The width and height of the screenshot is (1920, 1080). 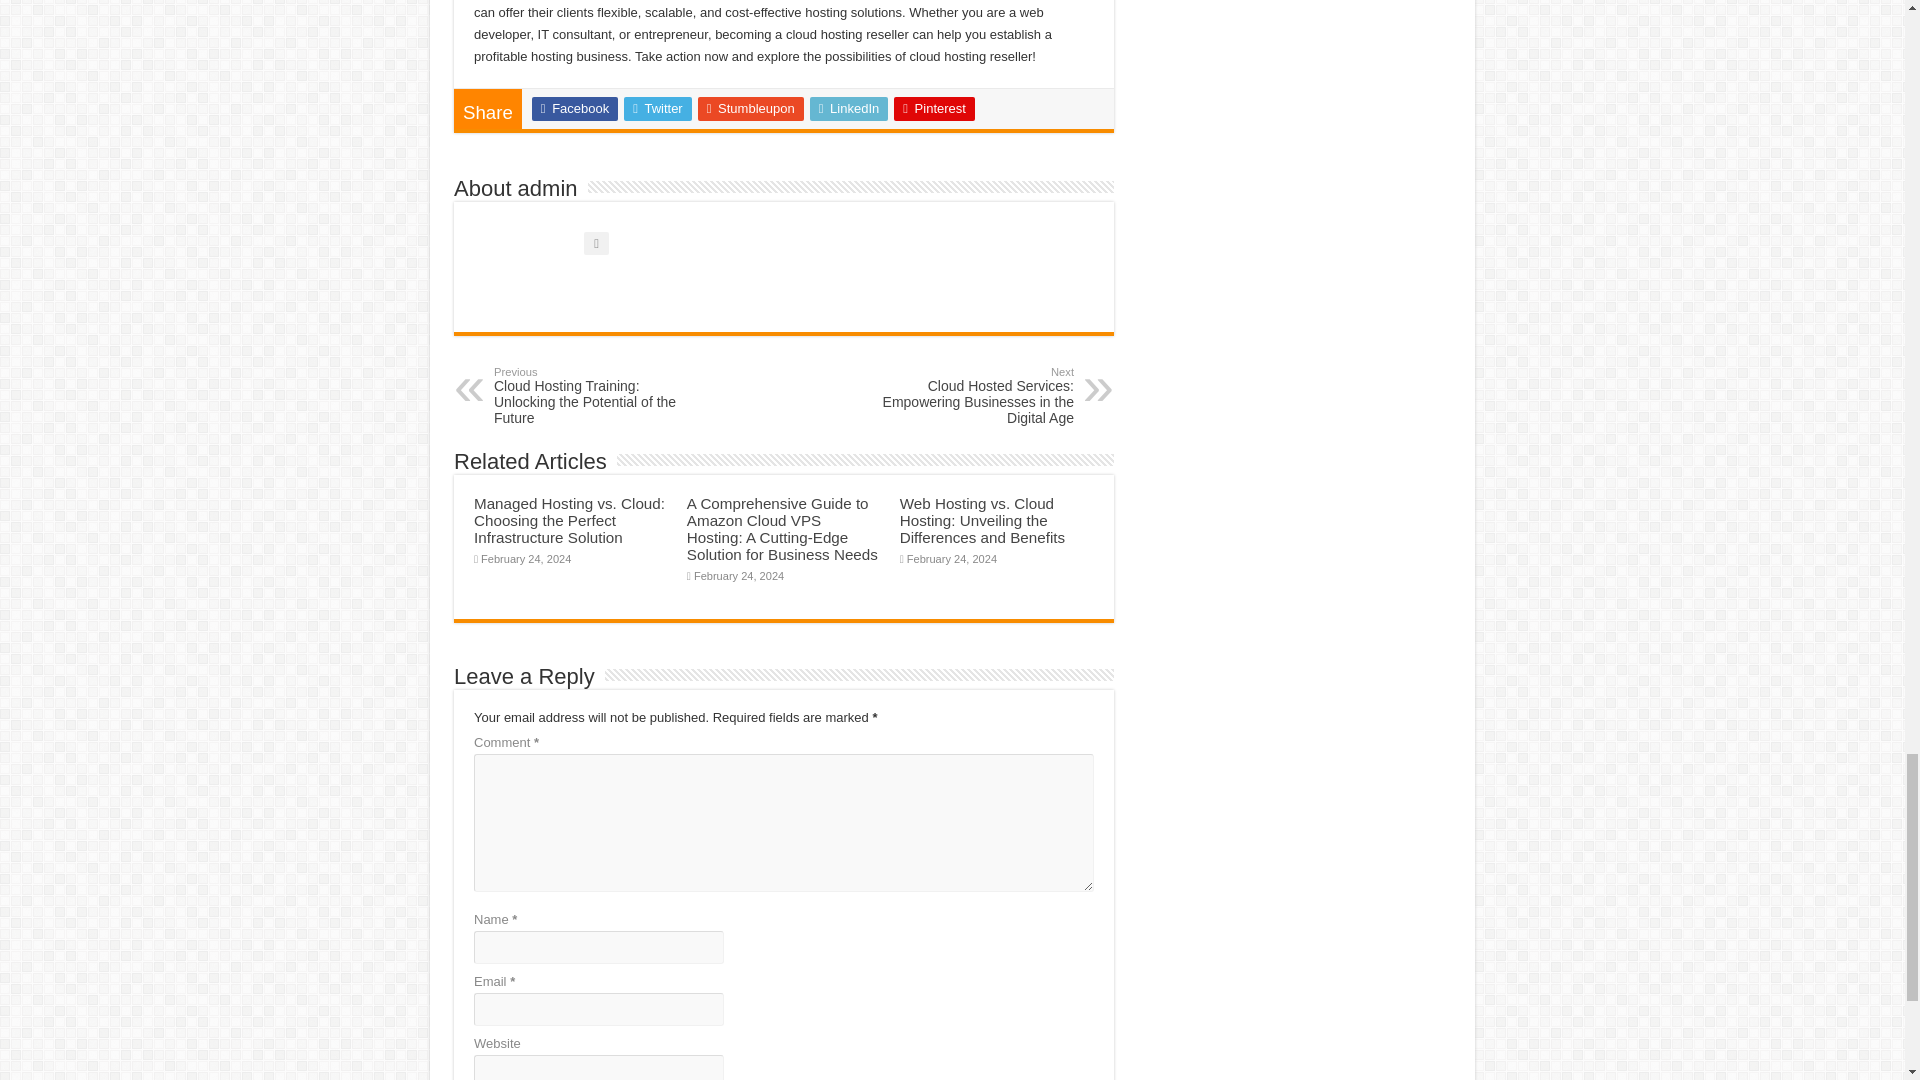 I want to click on Stumbleupon, so click(x=751, y=108).